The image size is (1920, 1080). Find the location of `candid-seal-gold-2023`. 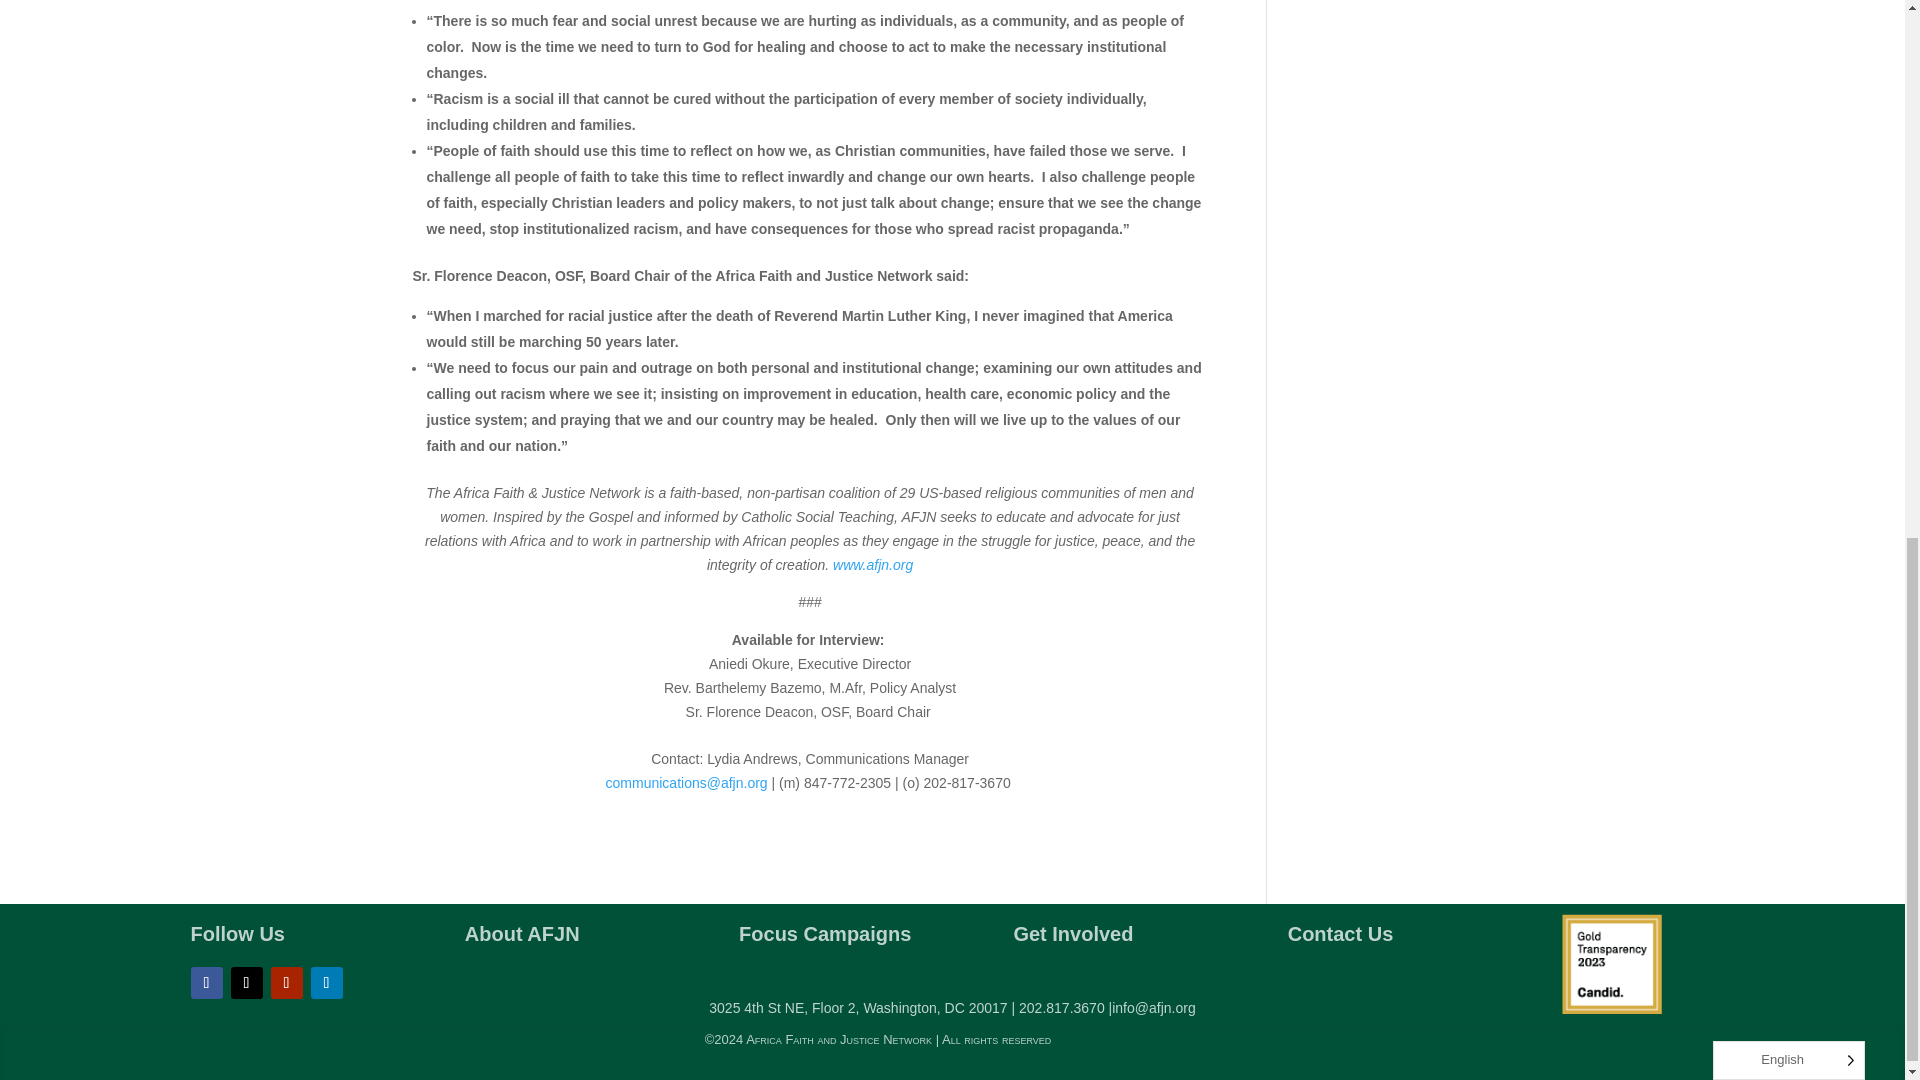

candid-seal-gold-2023 is located at coordinates (1612, 964).